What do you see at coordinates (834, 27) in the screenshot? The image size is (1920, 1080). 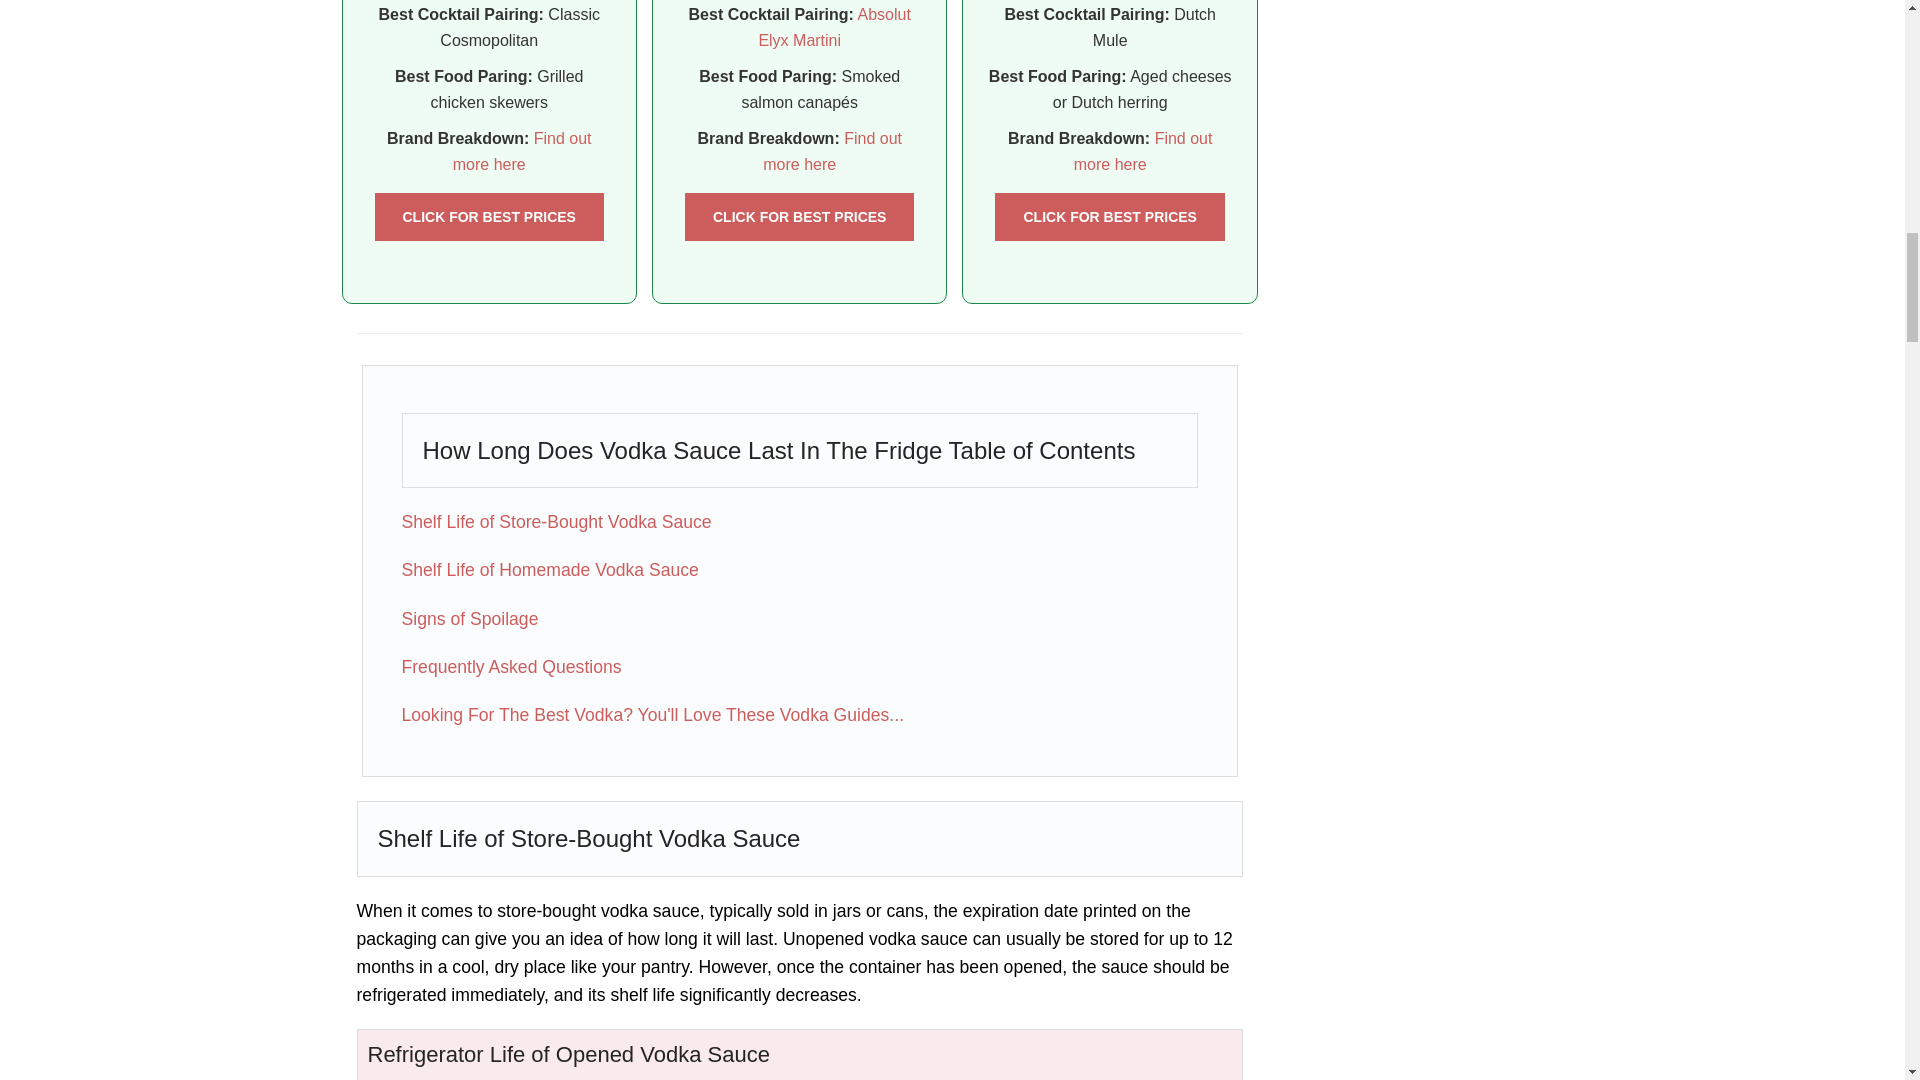 I see `Absolut Elyx Martini` at bounding box center [834, 27].